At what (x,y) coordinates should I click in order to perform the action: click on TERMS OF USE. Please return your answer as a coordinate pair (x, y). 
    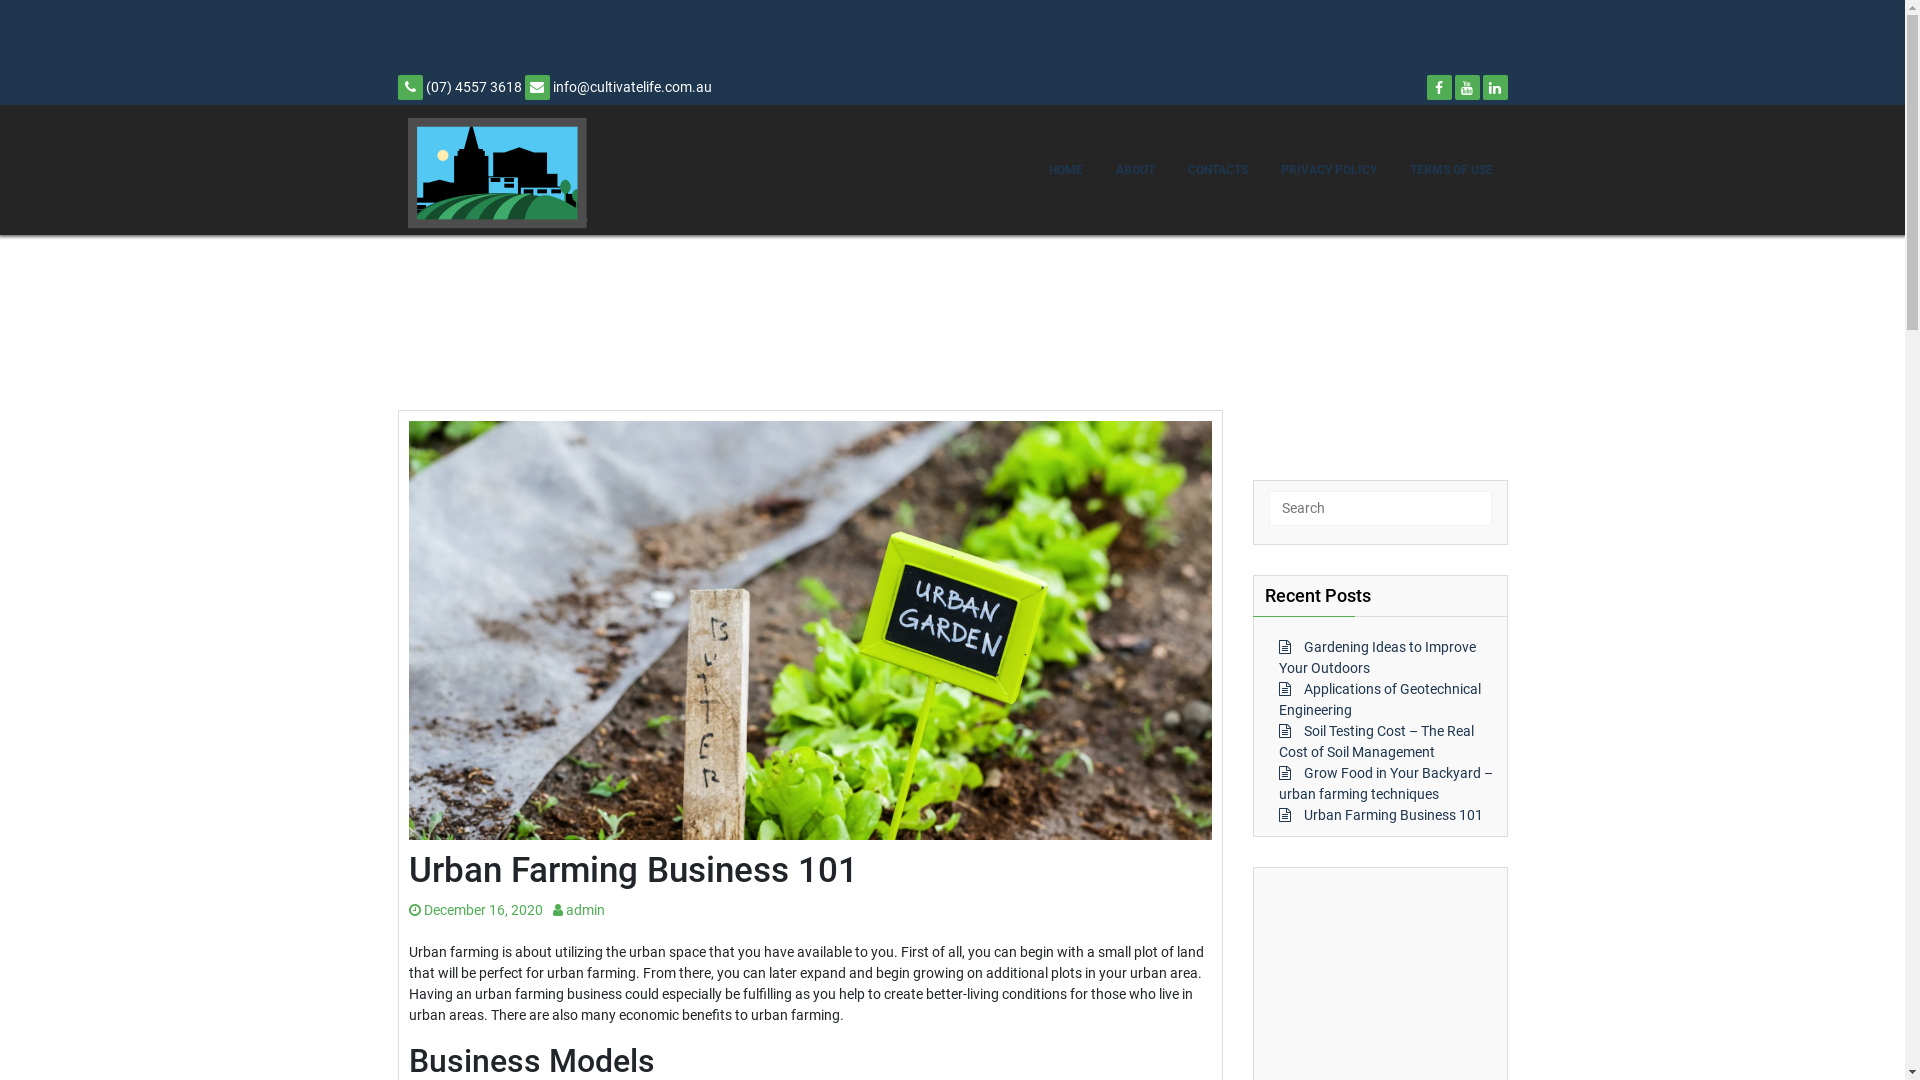
    Looking at the image, I should click on (1450, 170).